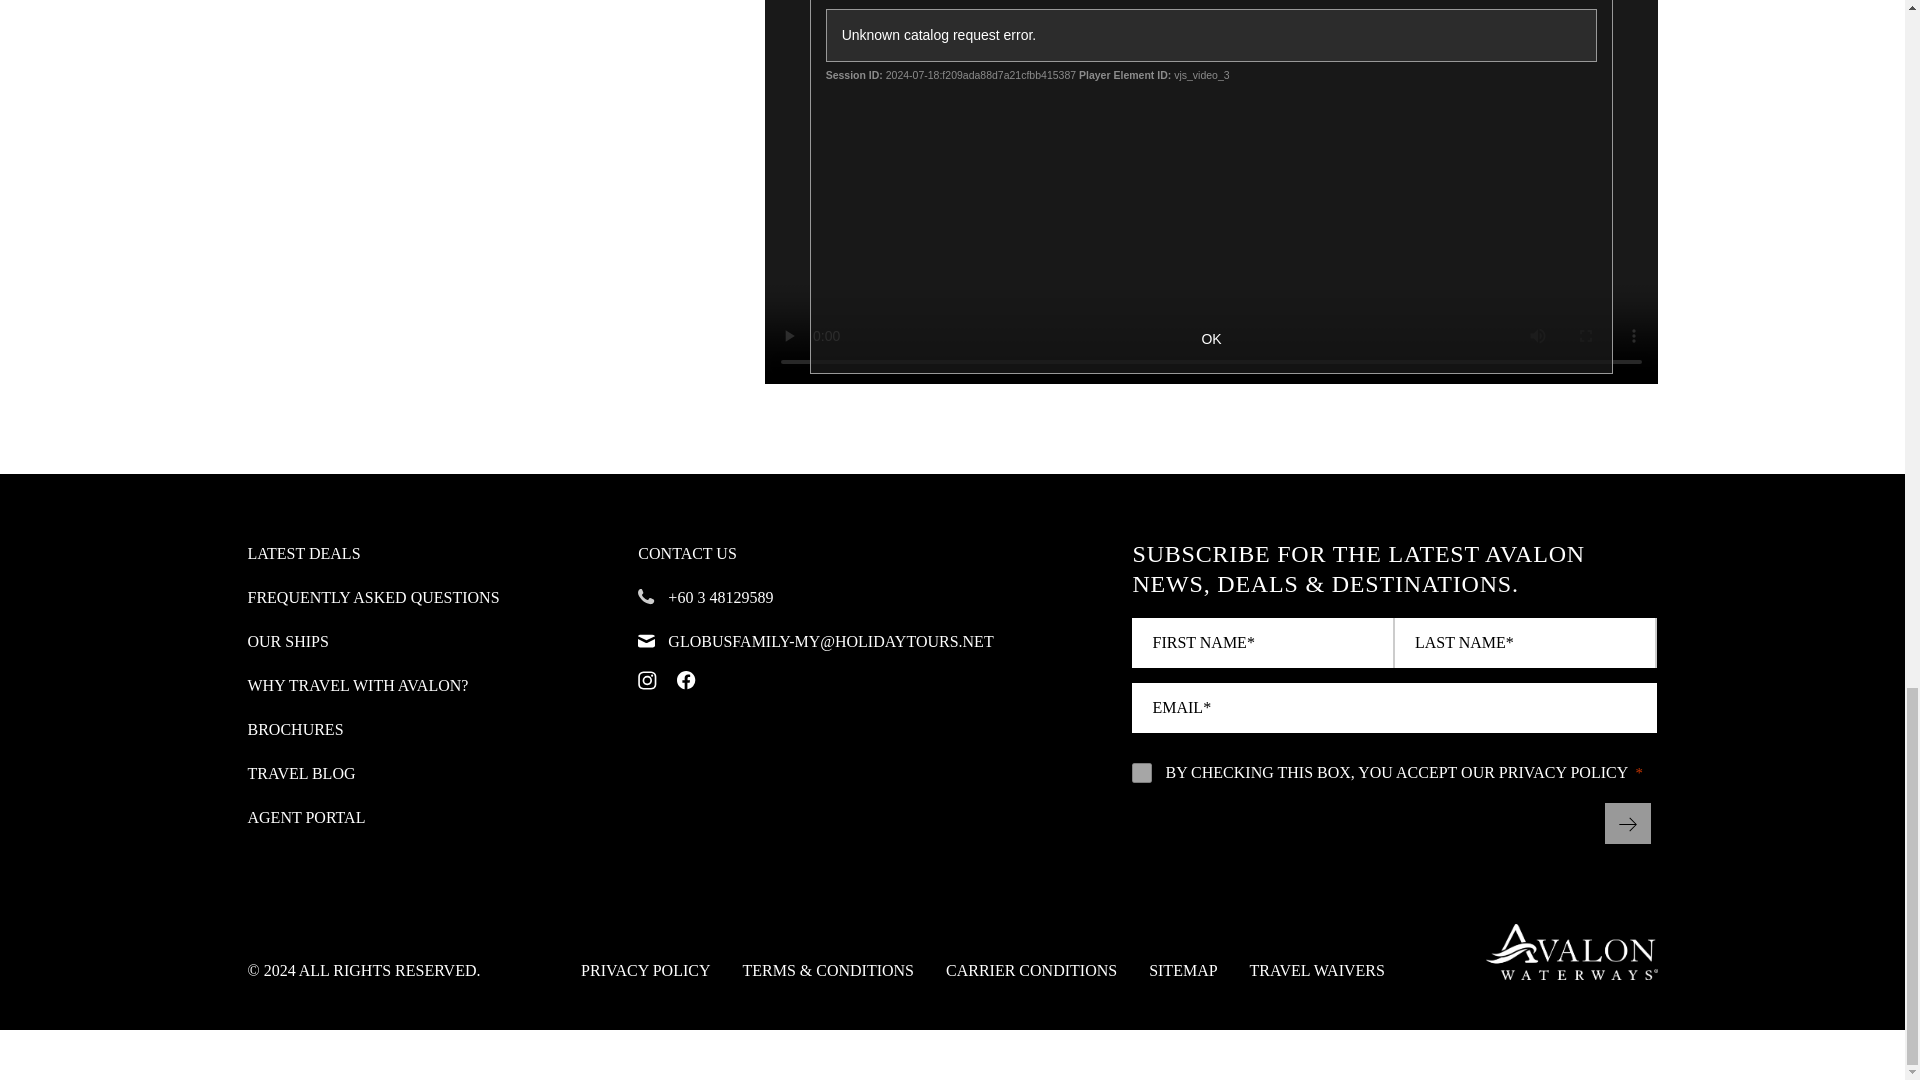  Describe the element at coordinates (1526, 642) in the screenshot. I see `Last Name` at that location.